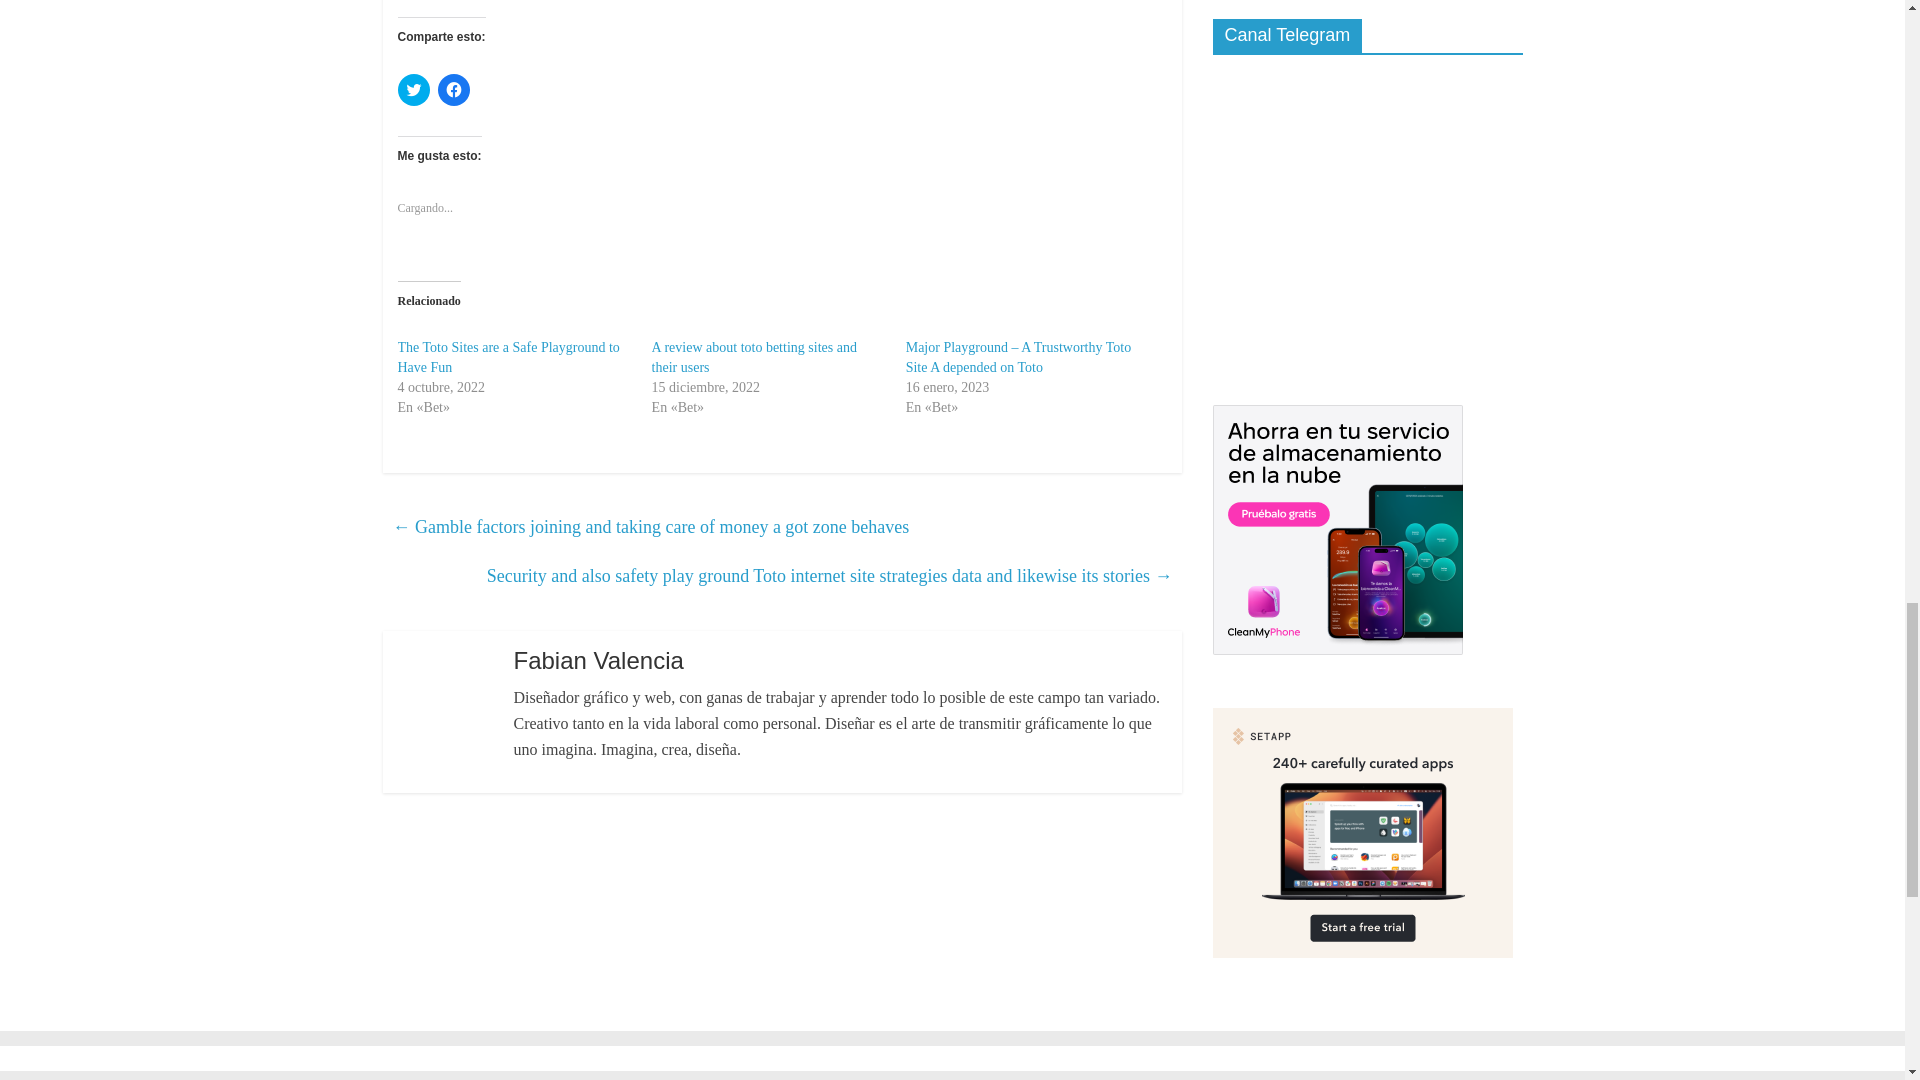 Image resolution: width=1920 pixels, height=1080 pixels. Describe the element at coordinates (454, 90) in the screenshot. I see `Haz clic para compartir en Facebook` at that location.